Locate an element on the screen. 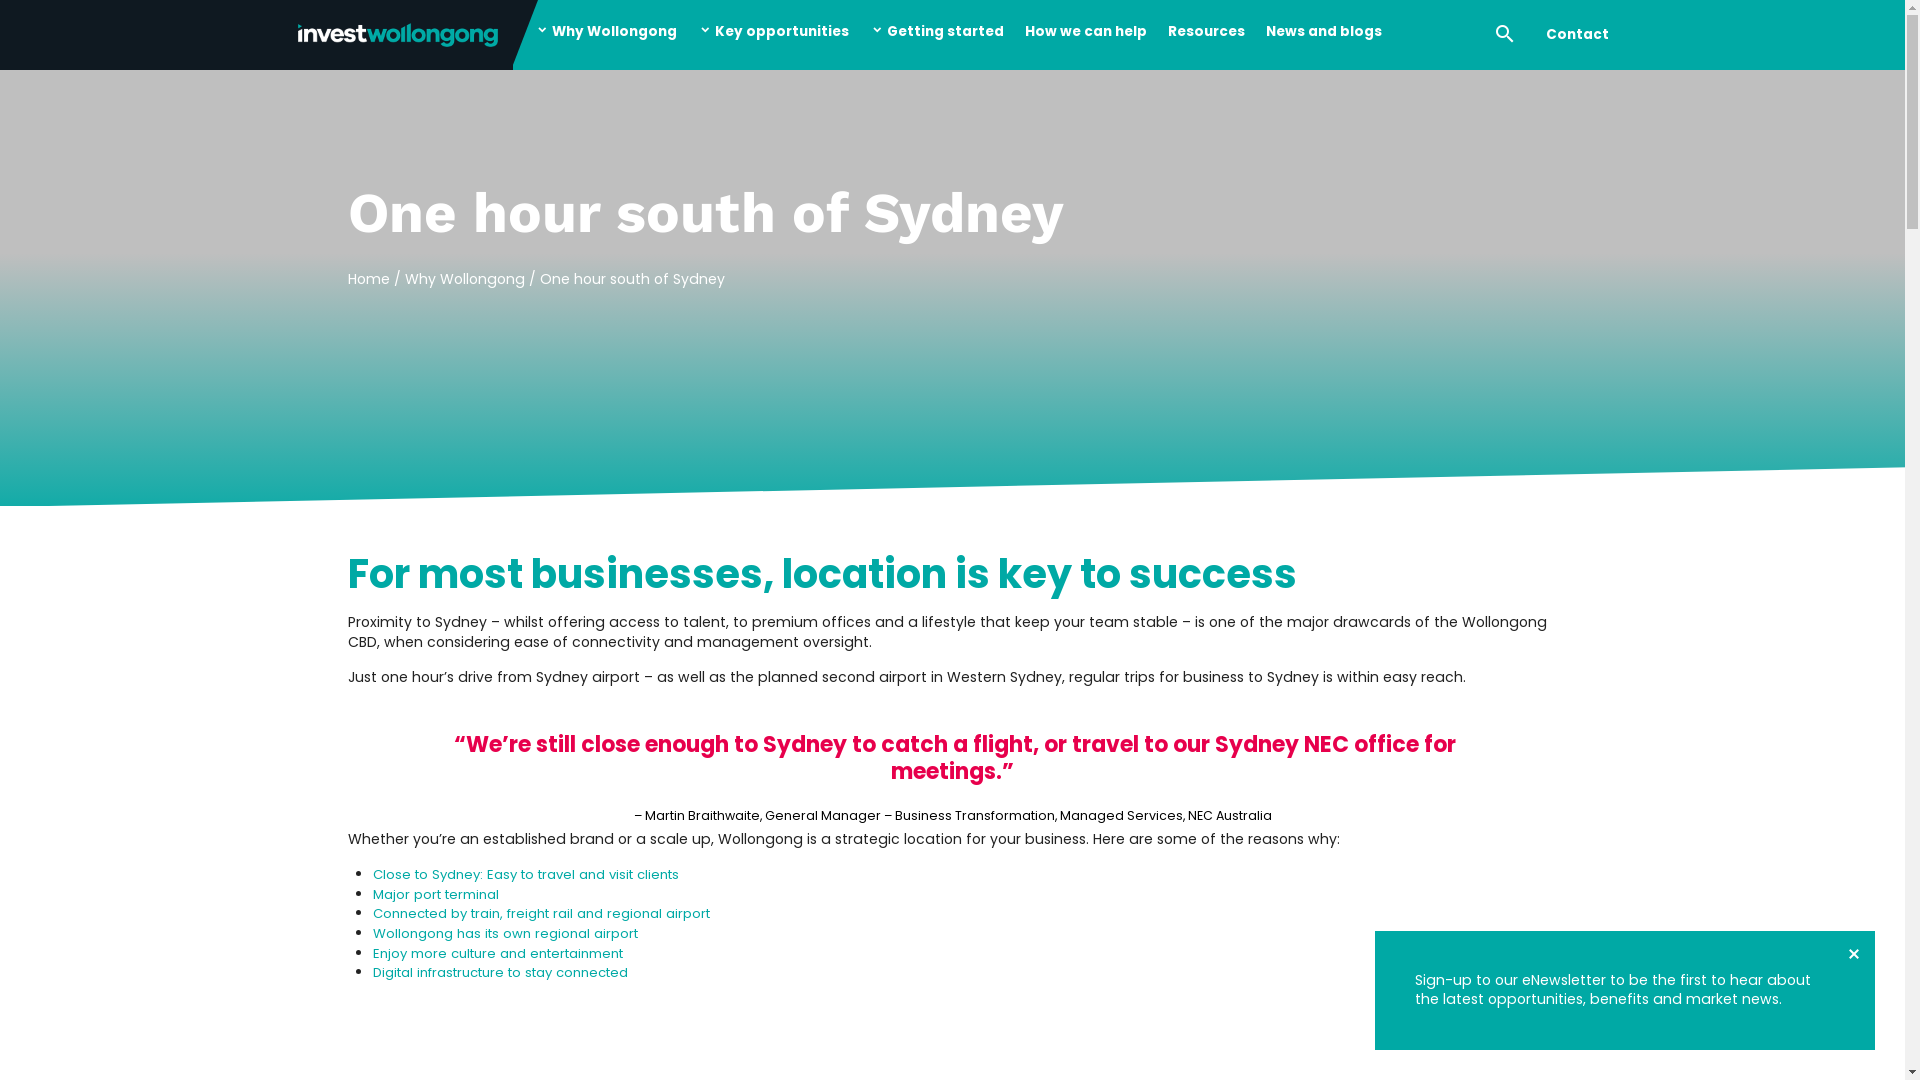 This screenshot has height=1080, width=1920. Getting started is located at coordinates (938, 35).